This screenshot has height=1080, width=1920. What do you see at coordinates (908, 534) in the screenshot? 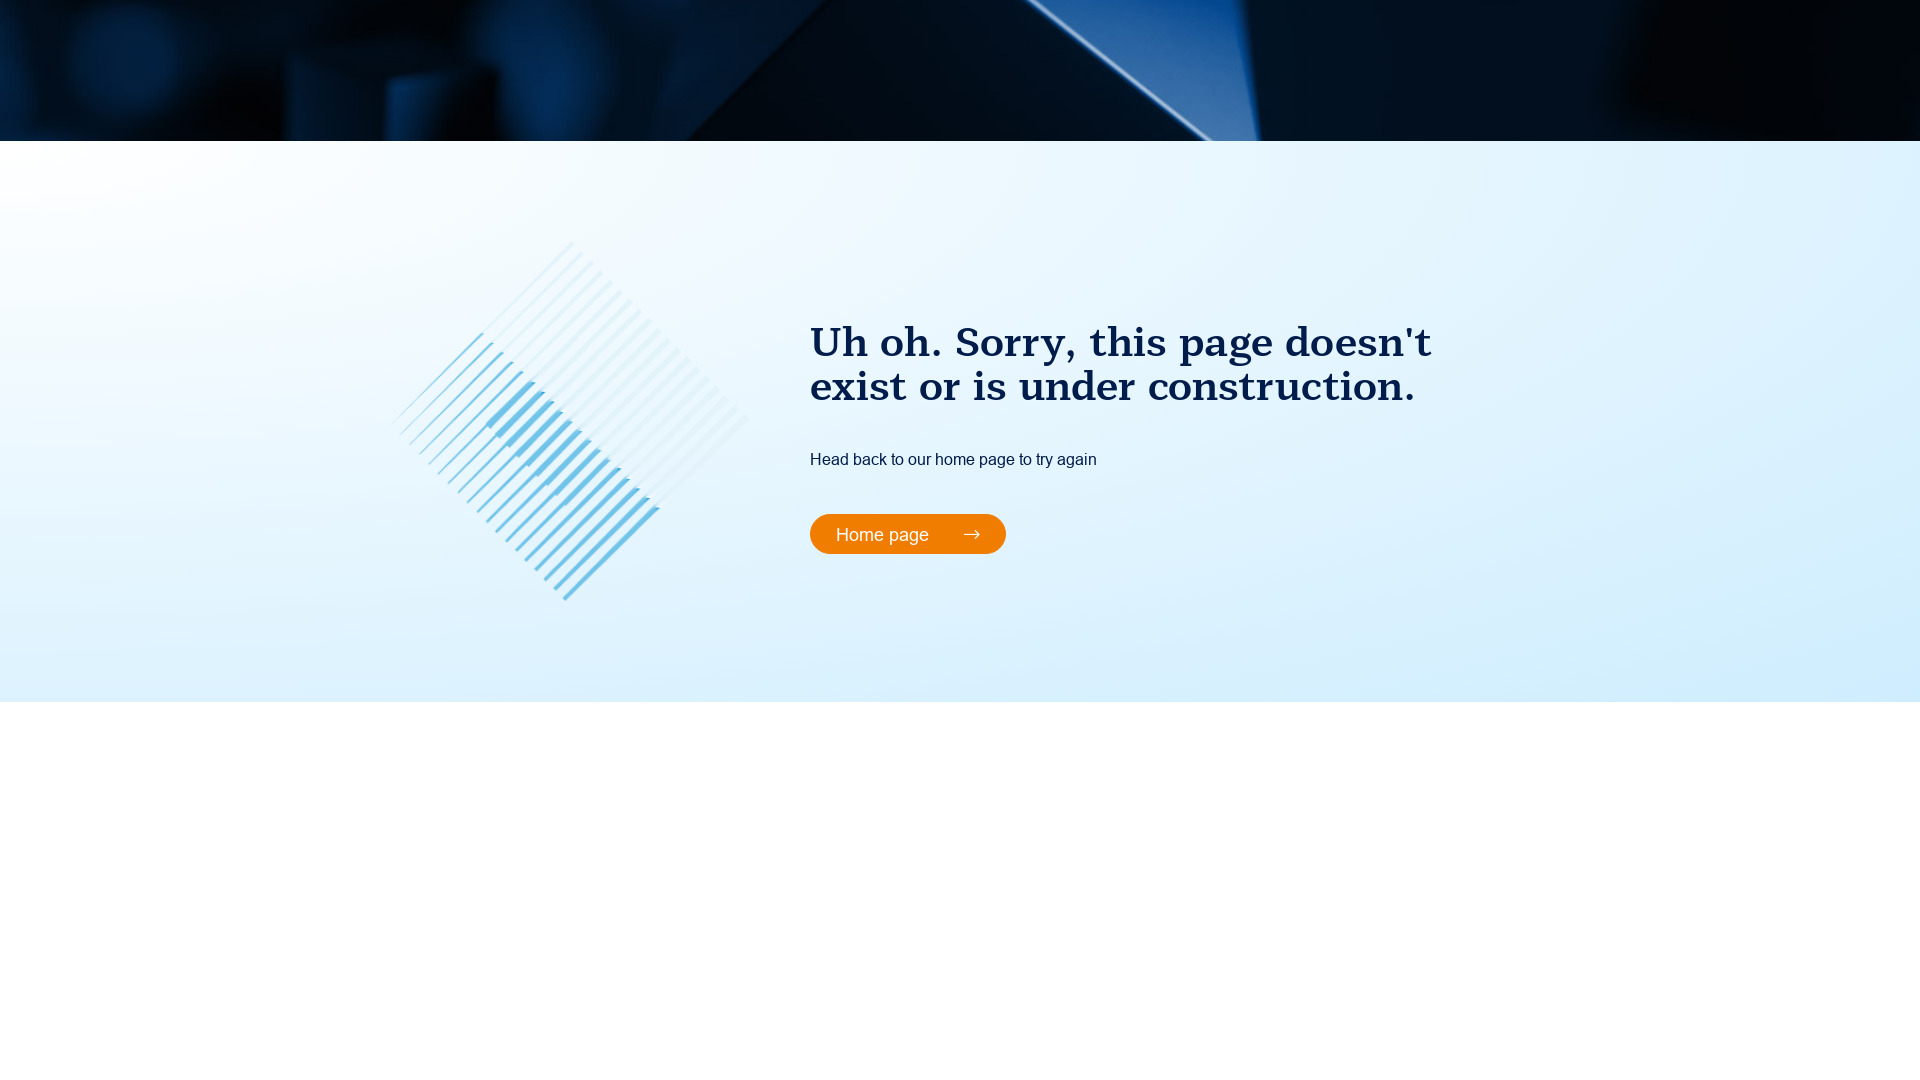
I see `Home page ` at bounding box center [908, 534].